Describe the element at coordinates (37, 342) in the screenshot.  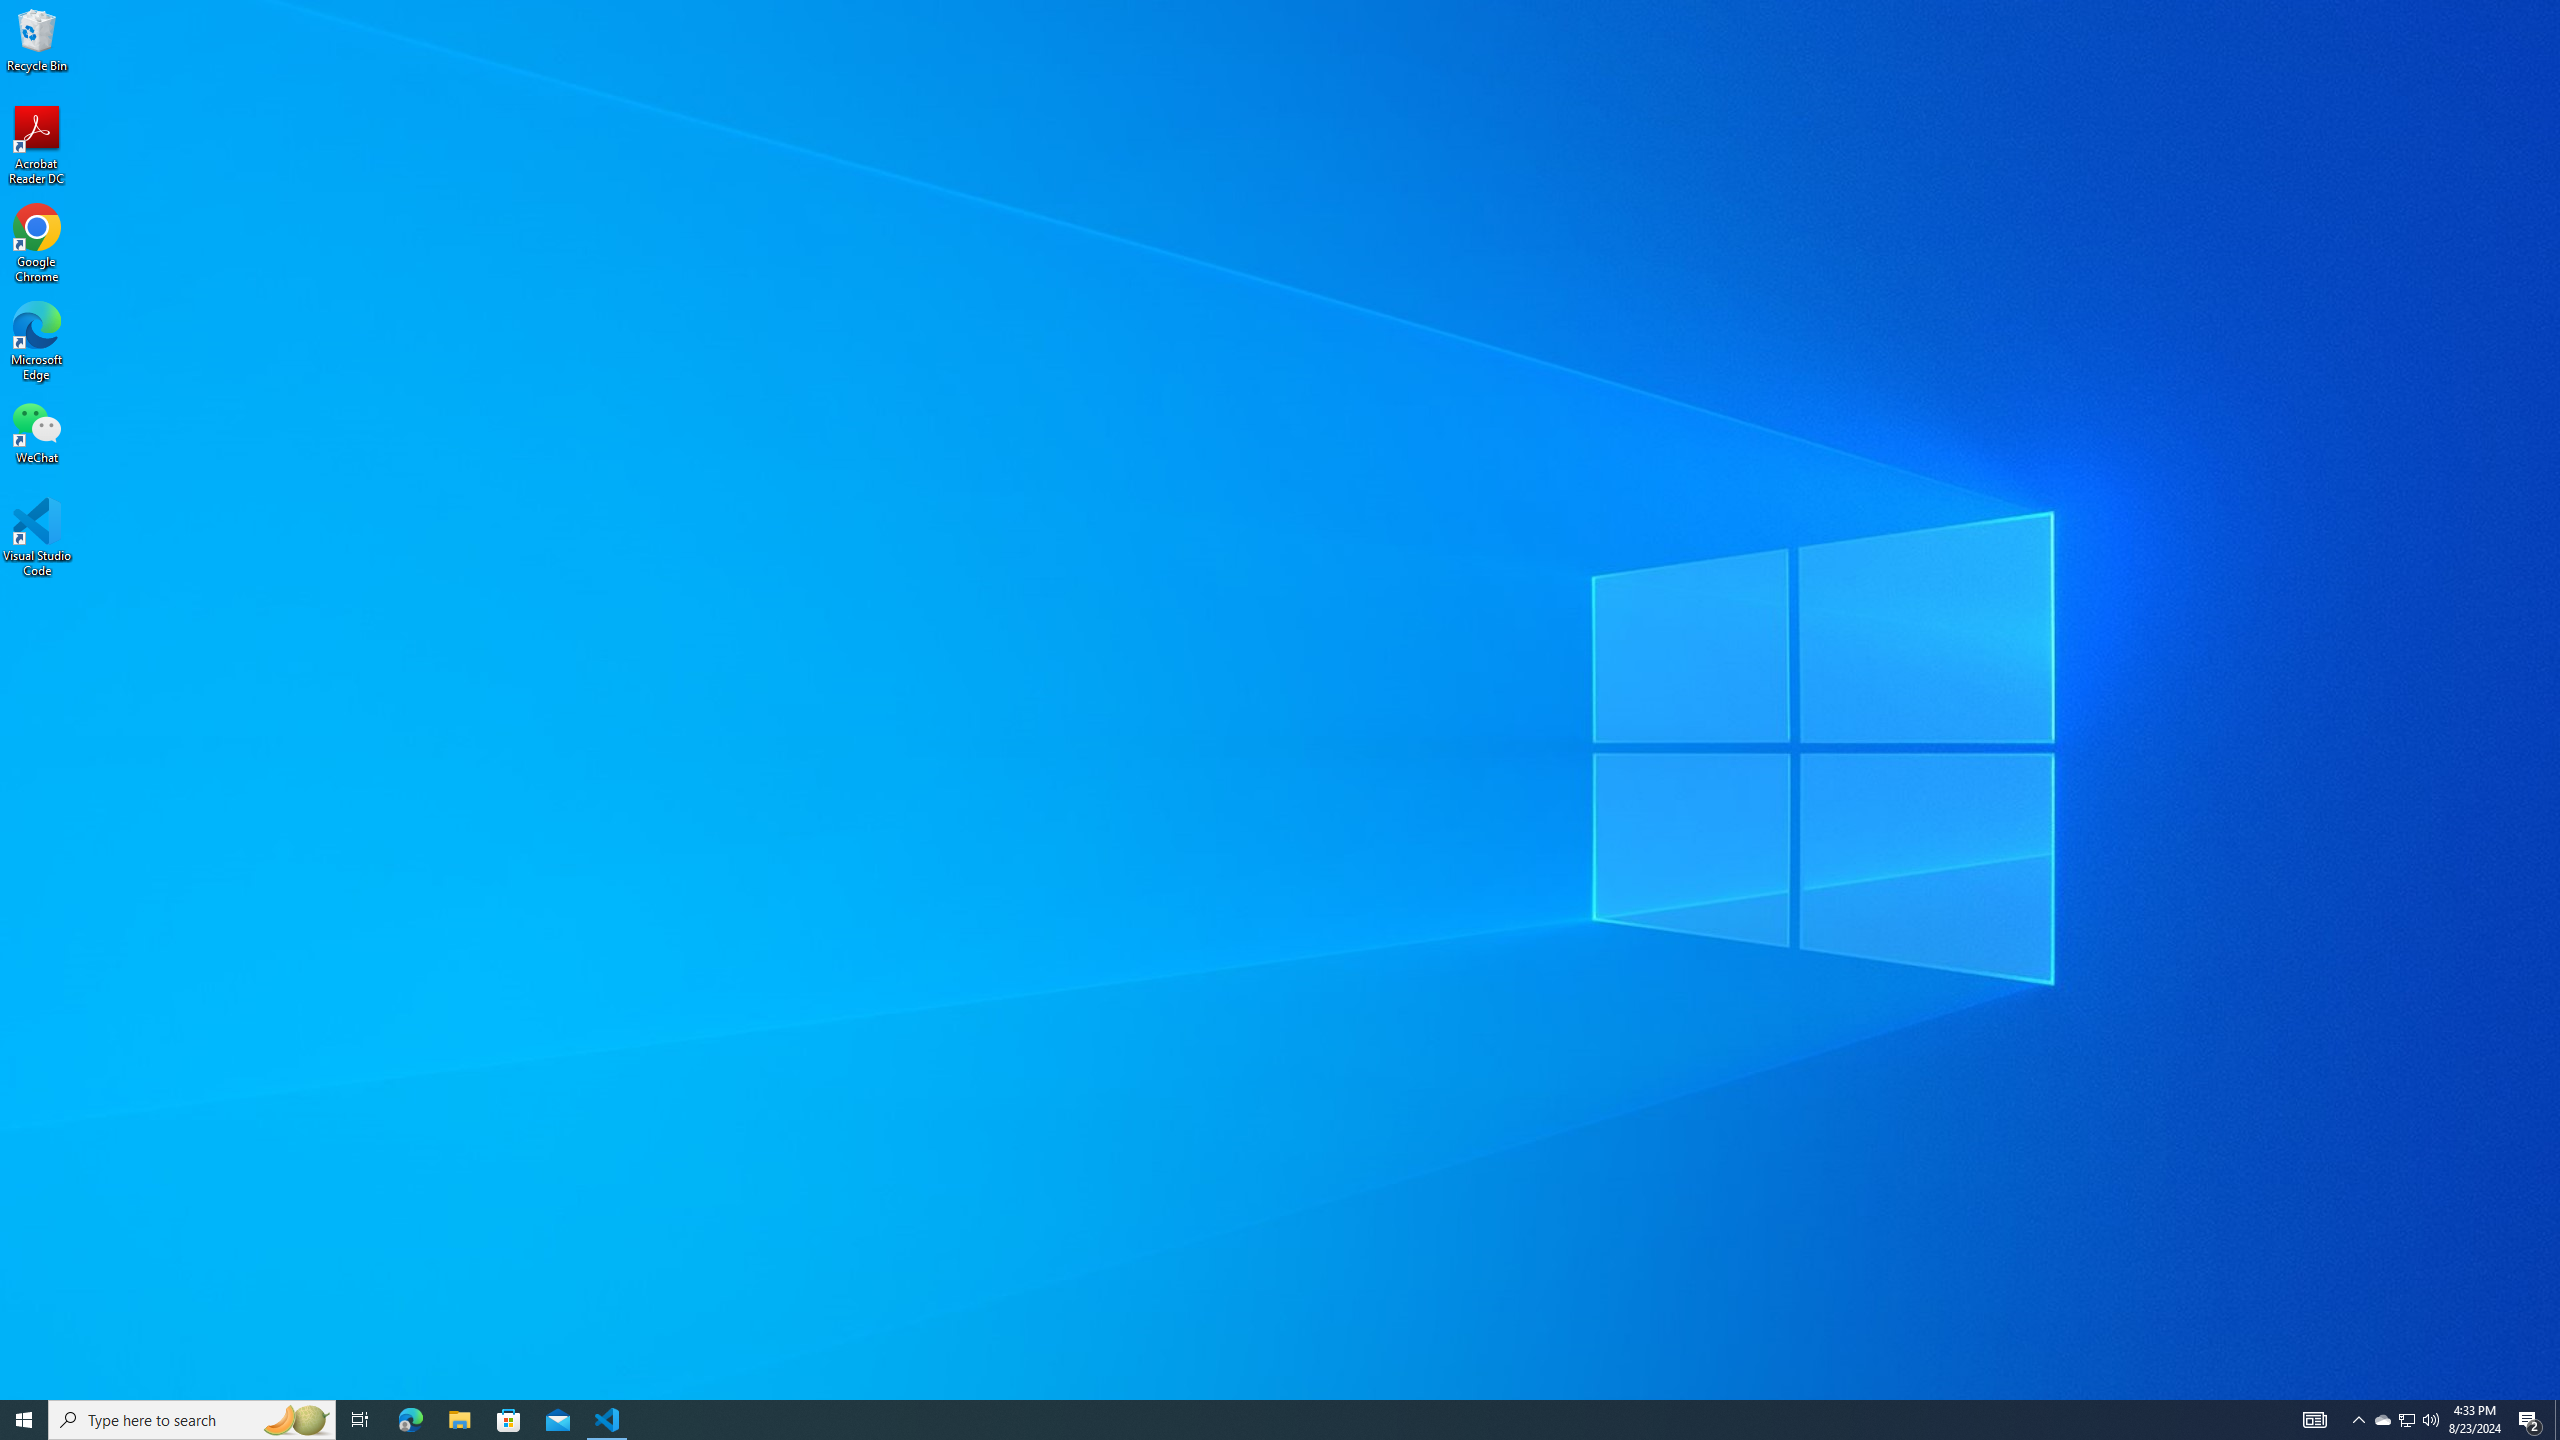
I see `Microsoft Edge` at that location.